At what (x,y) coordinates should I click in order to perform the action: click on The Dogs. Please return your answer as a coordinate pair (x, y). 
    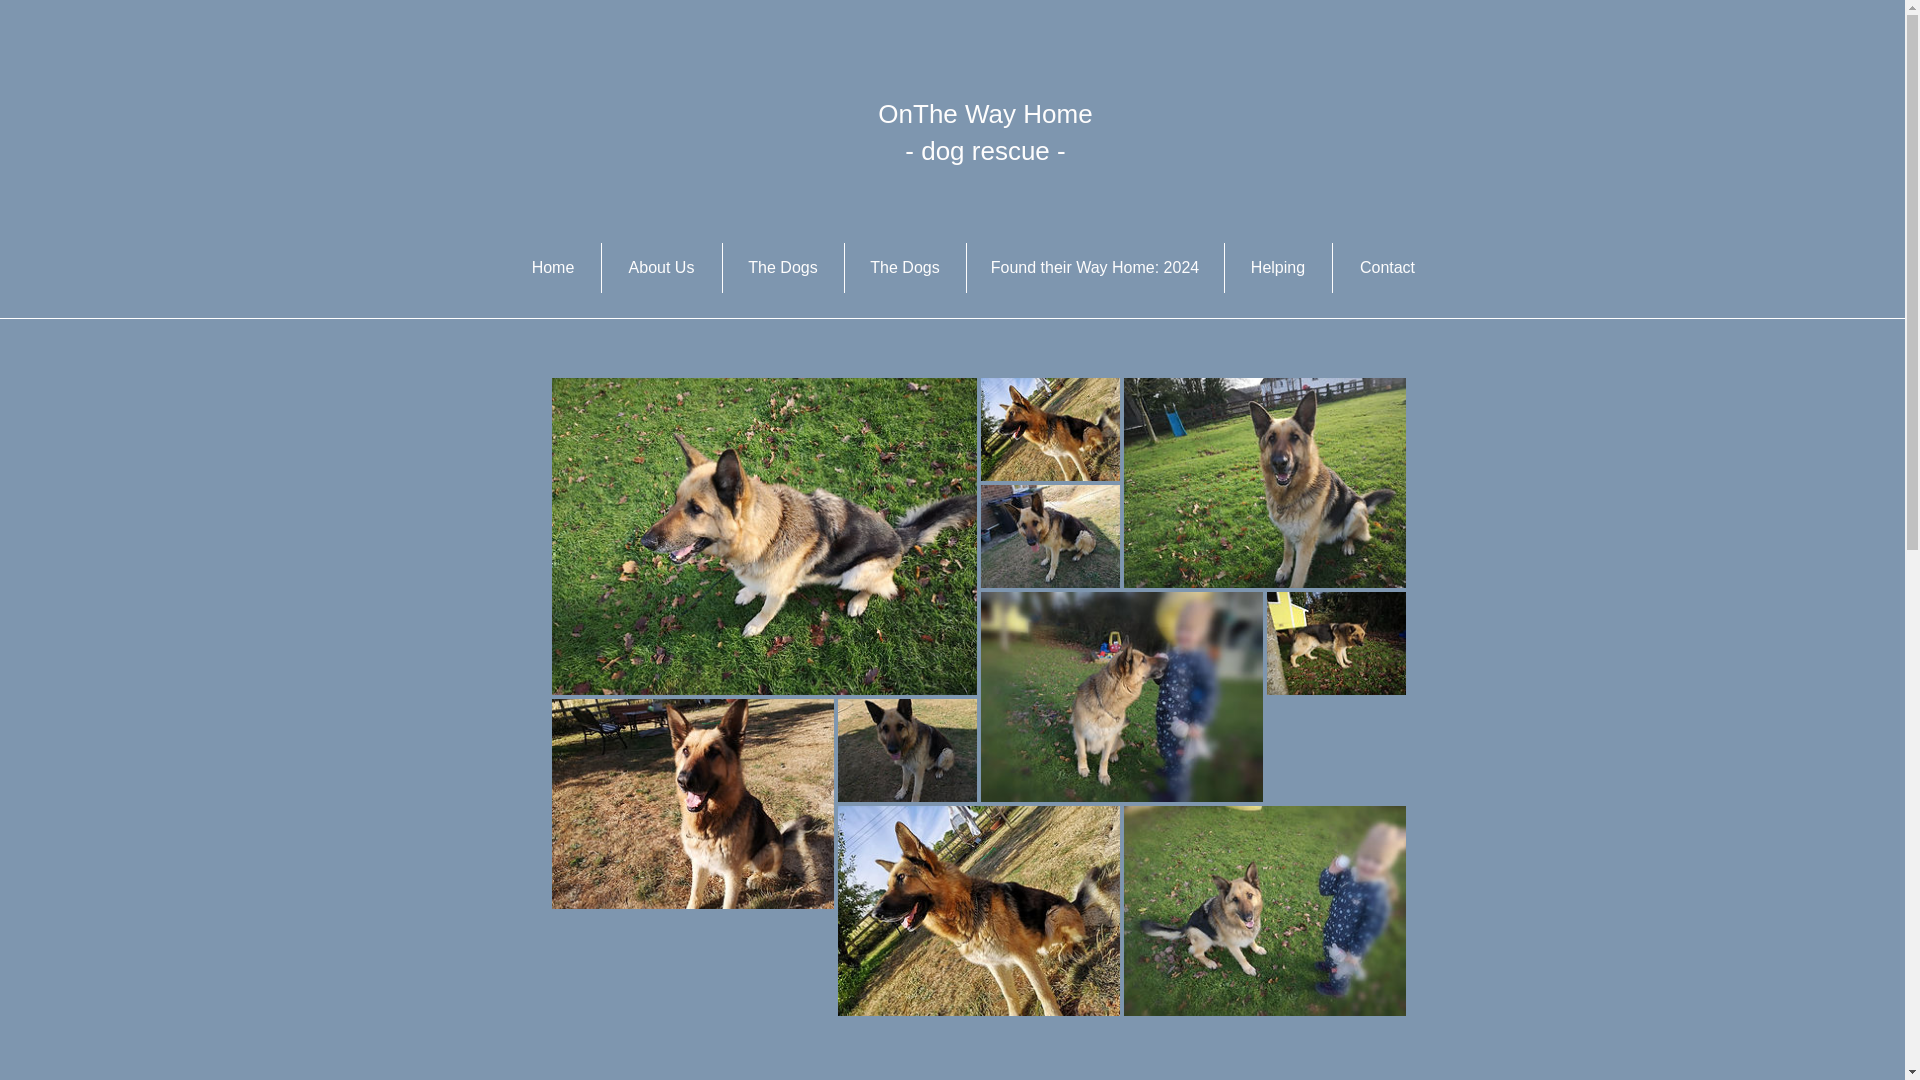
    Looking at the image, I should click on (904, 268).